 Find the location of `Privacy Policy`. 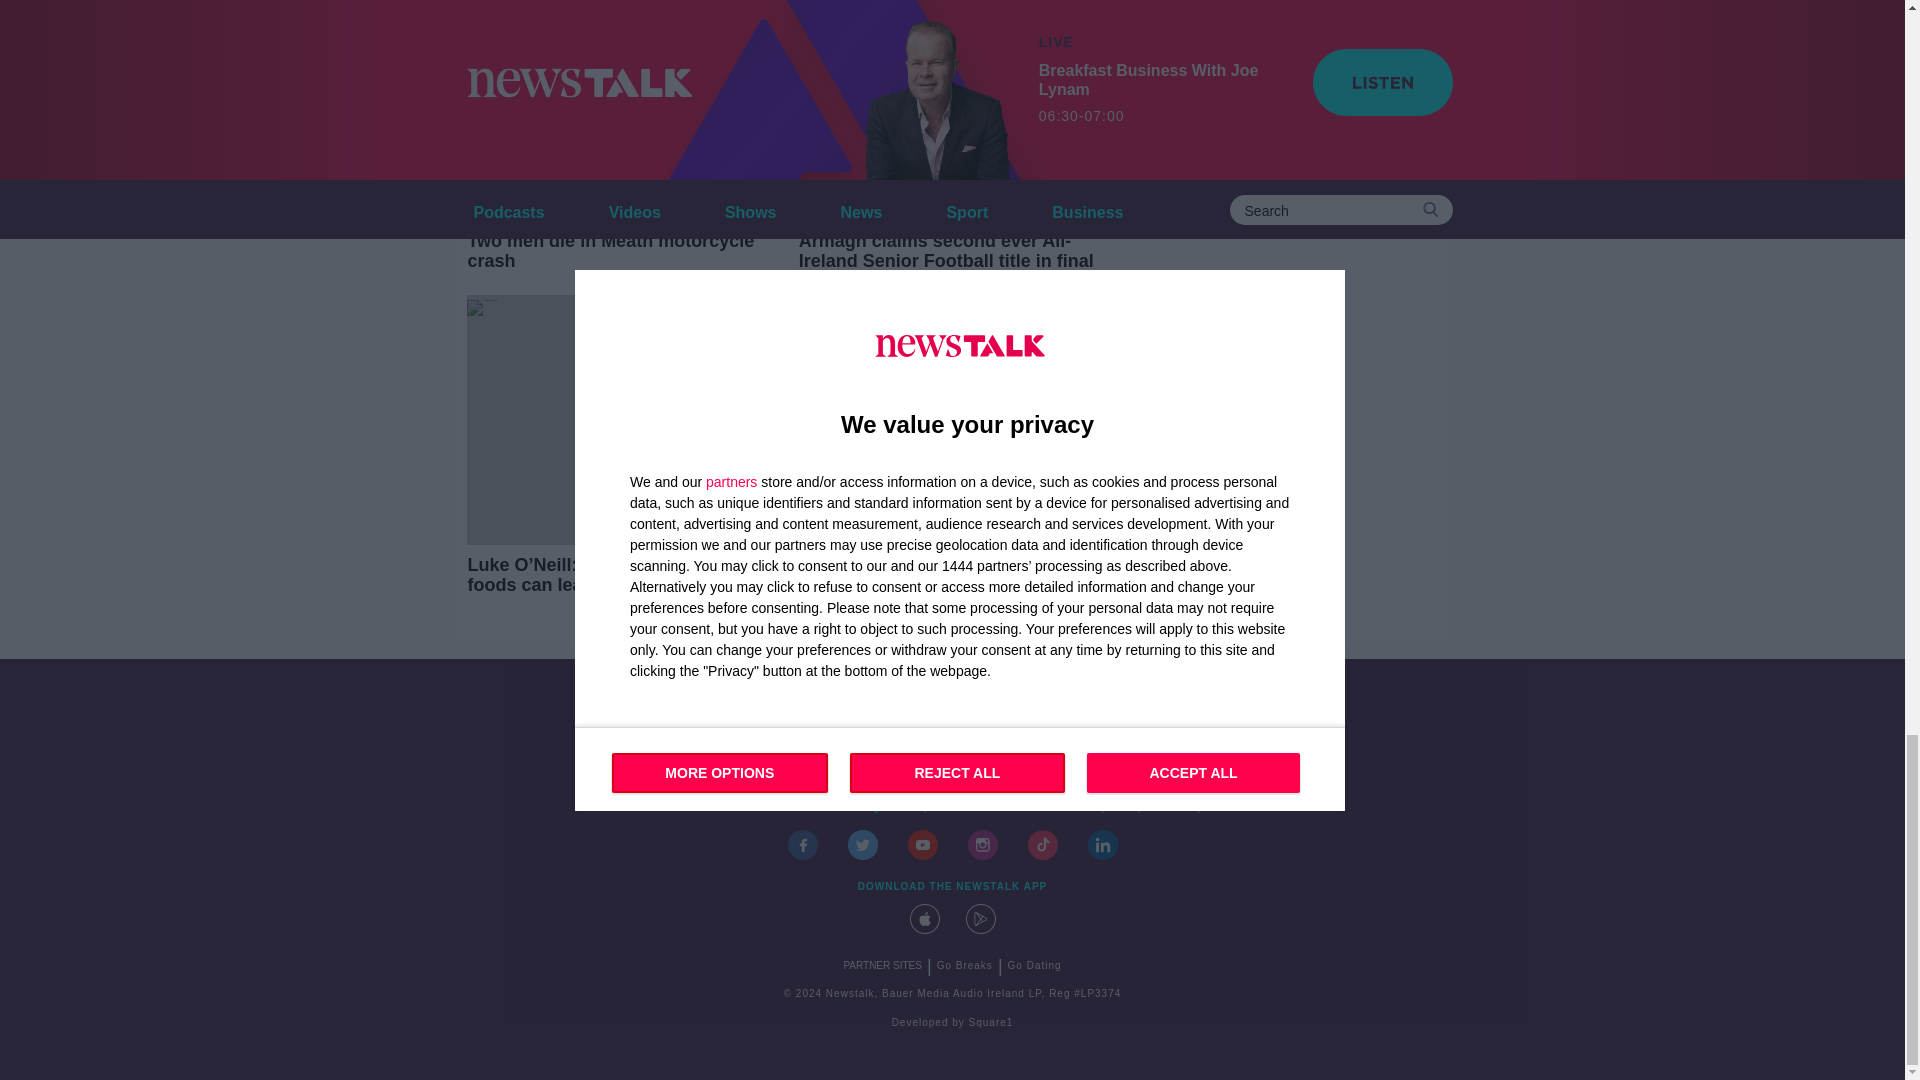

Privacy Policy is located at coordinates (1105, 808).